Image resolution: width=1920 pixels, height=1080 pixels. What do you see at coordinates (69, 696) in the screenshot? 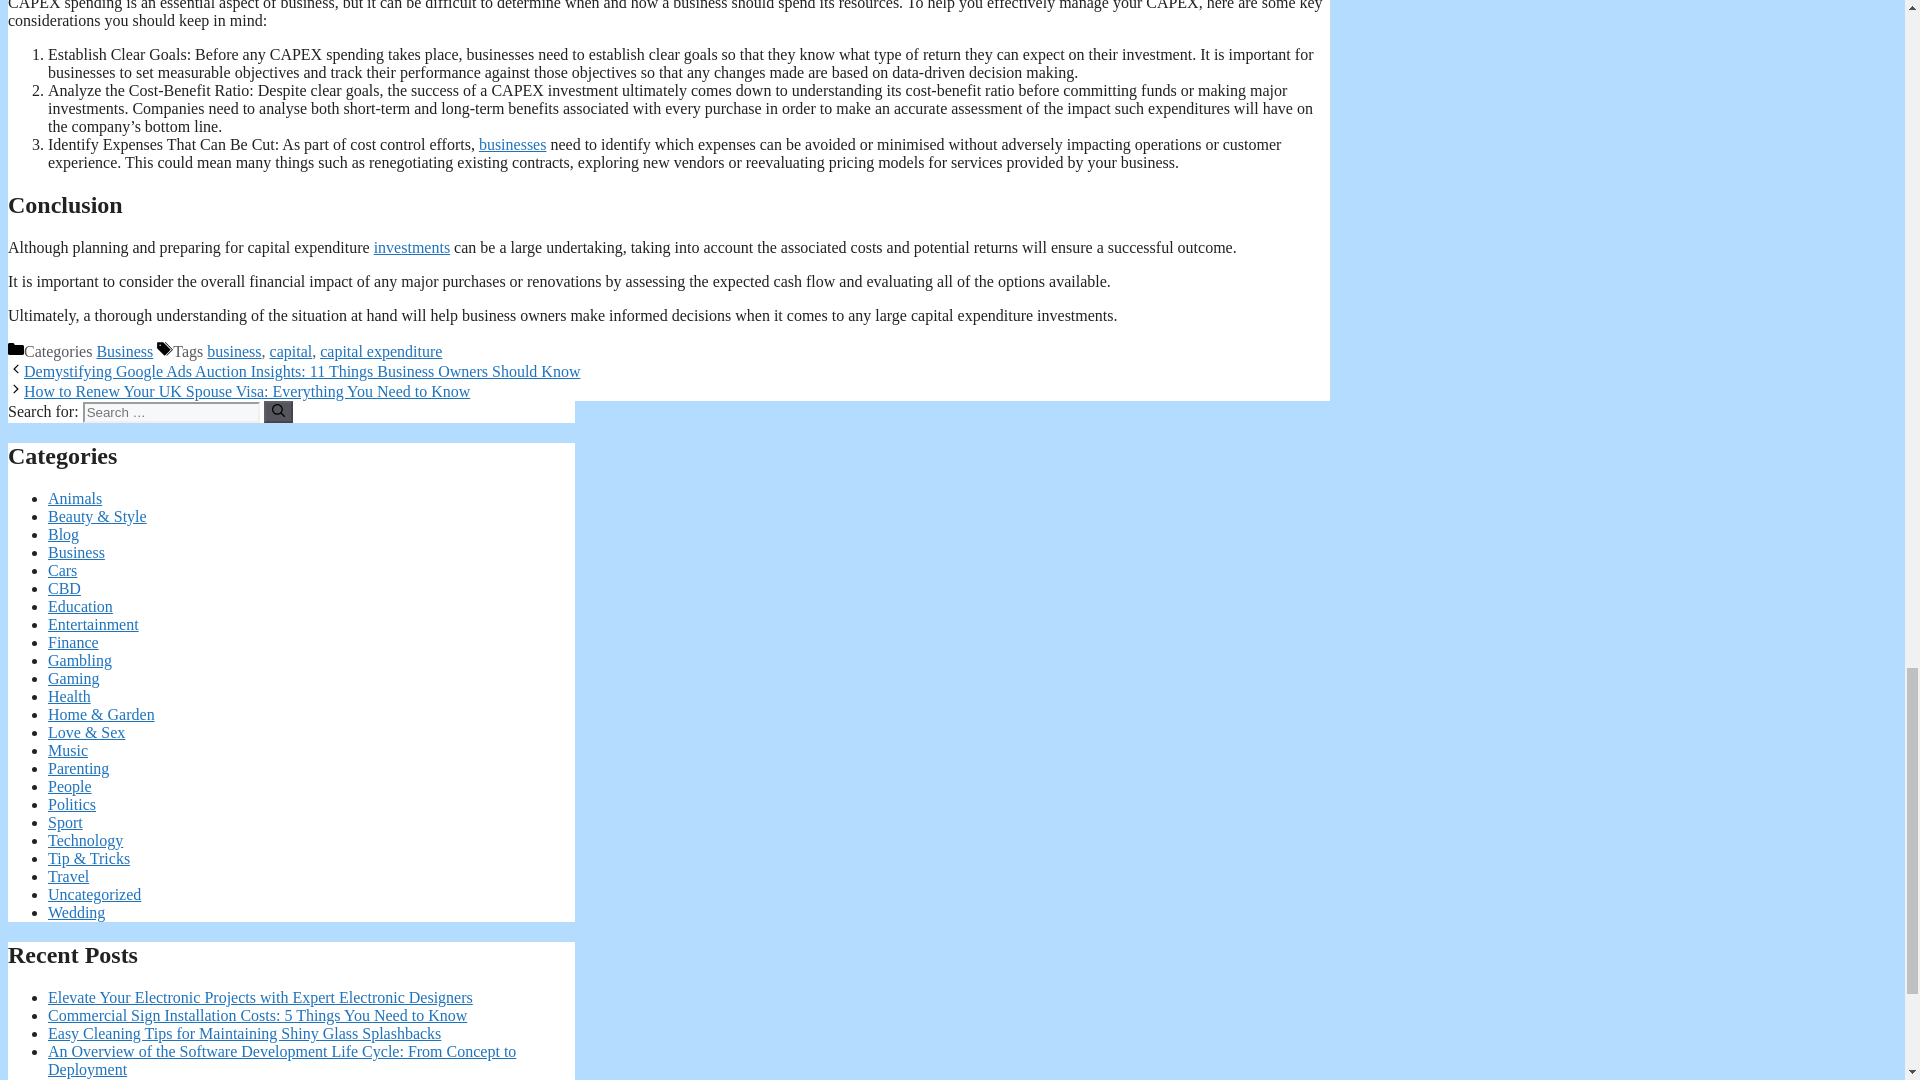
I see `Health` at bounding box center [69, 696].